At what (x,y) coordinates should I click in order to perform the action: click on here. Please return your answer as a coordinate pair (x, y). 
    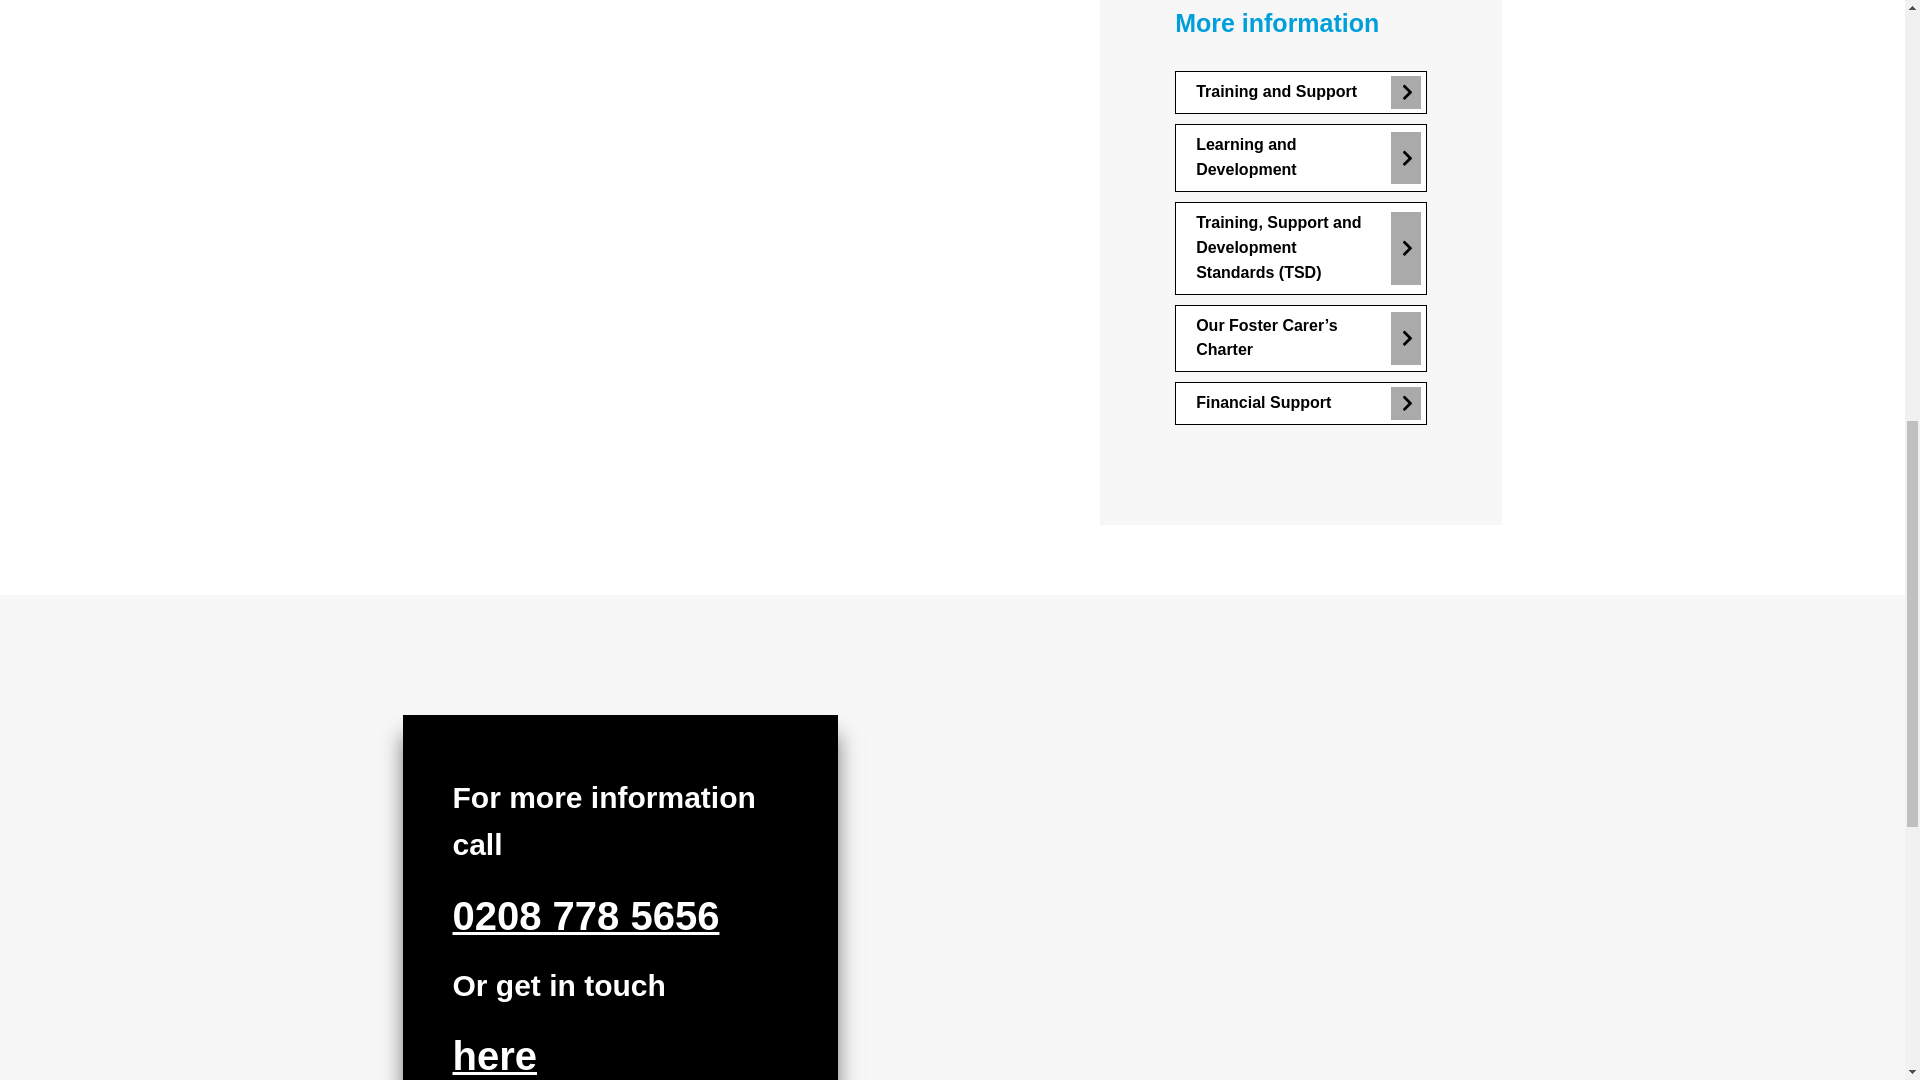
    Looking at the image, I should click on (494, 1059).